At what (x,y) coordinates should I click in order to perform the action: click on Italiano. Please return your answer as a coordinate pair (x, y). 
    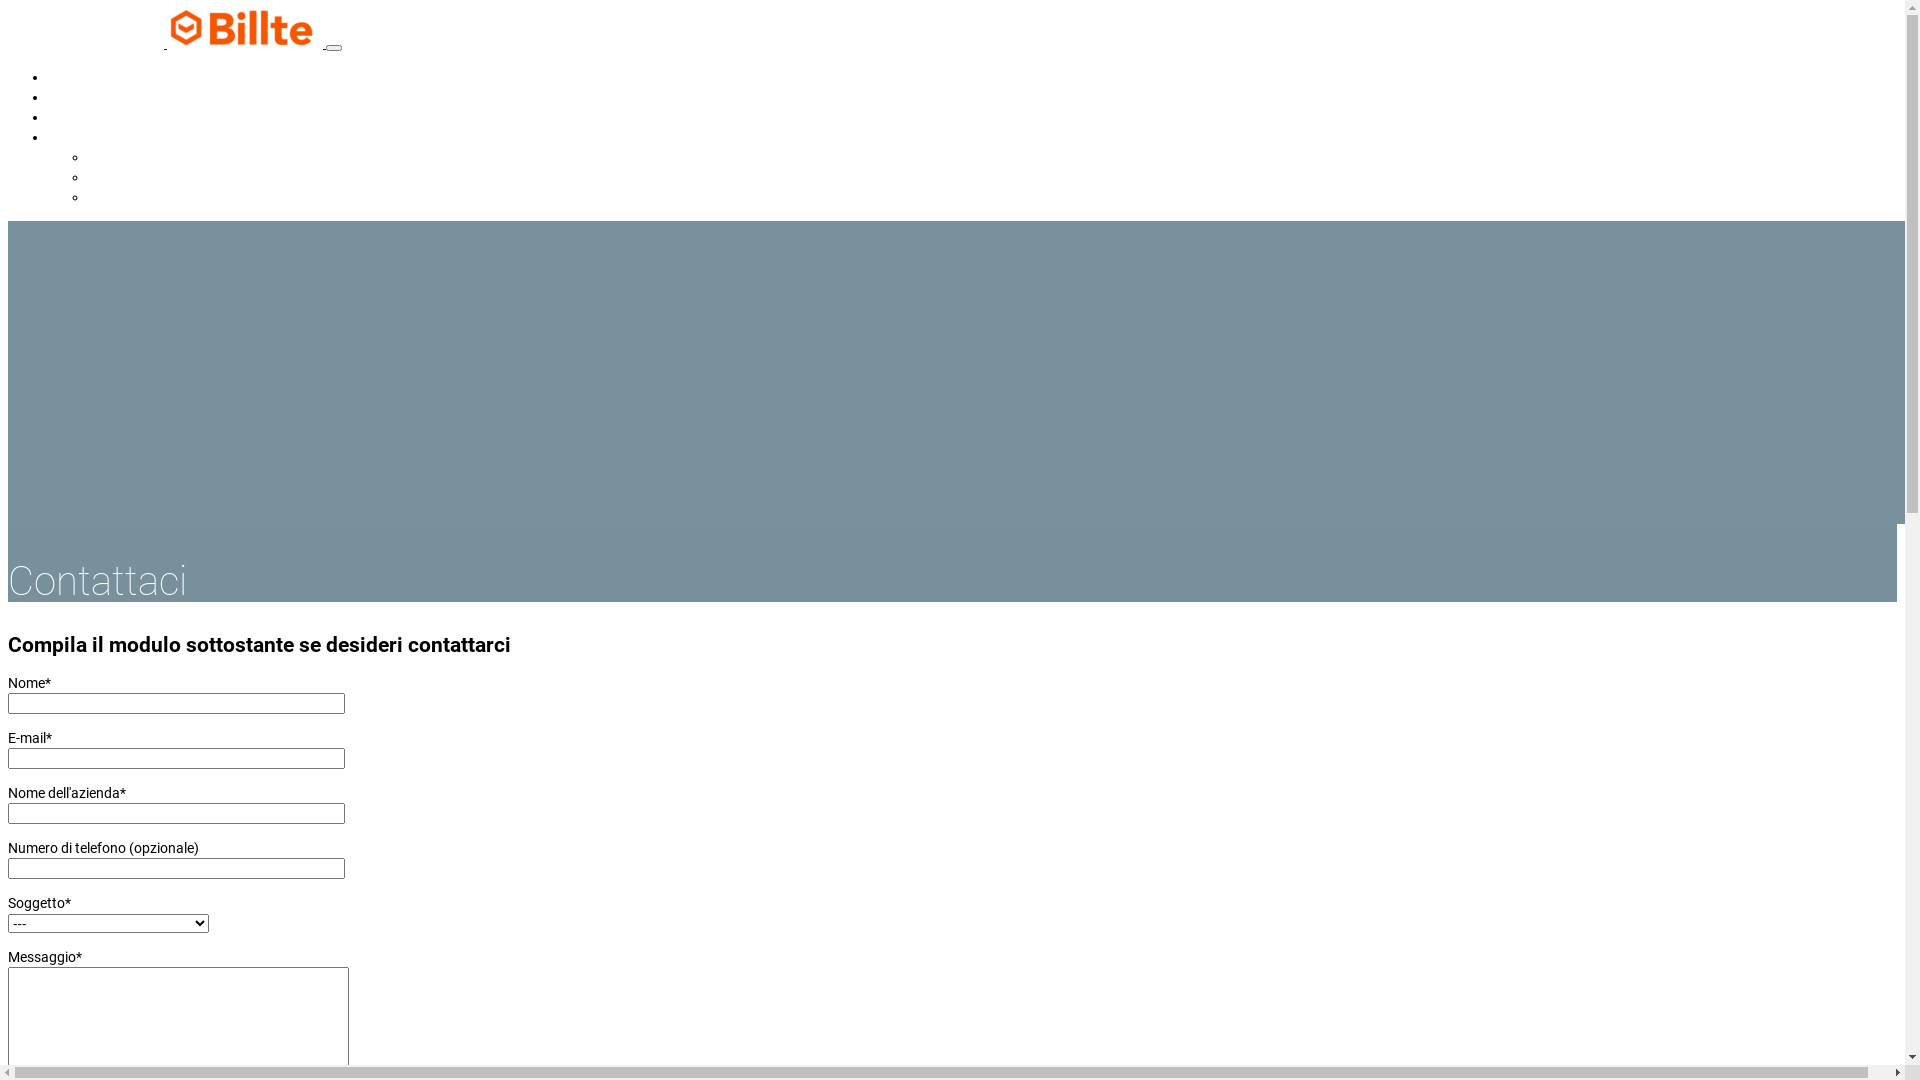
    Looking at the image, I should click on (72, 137).